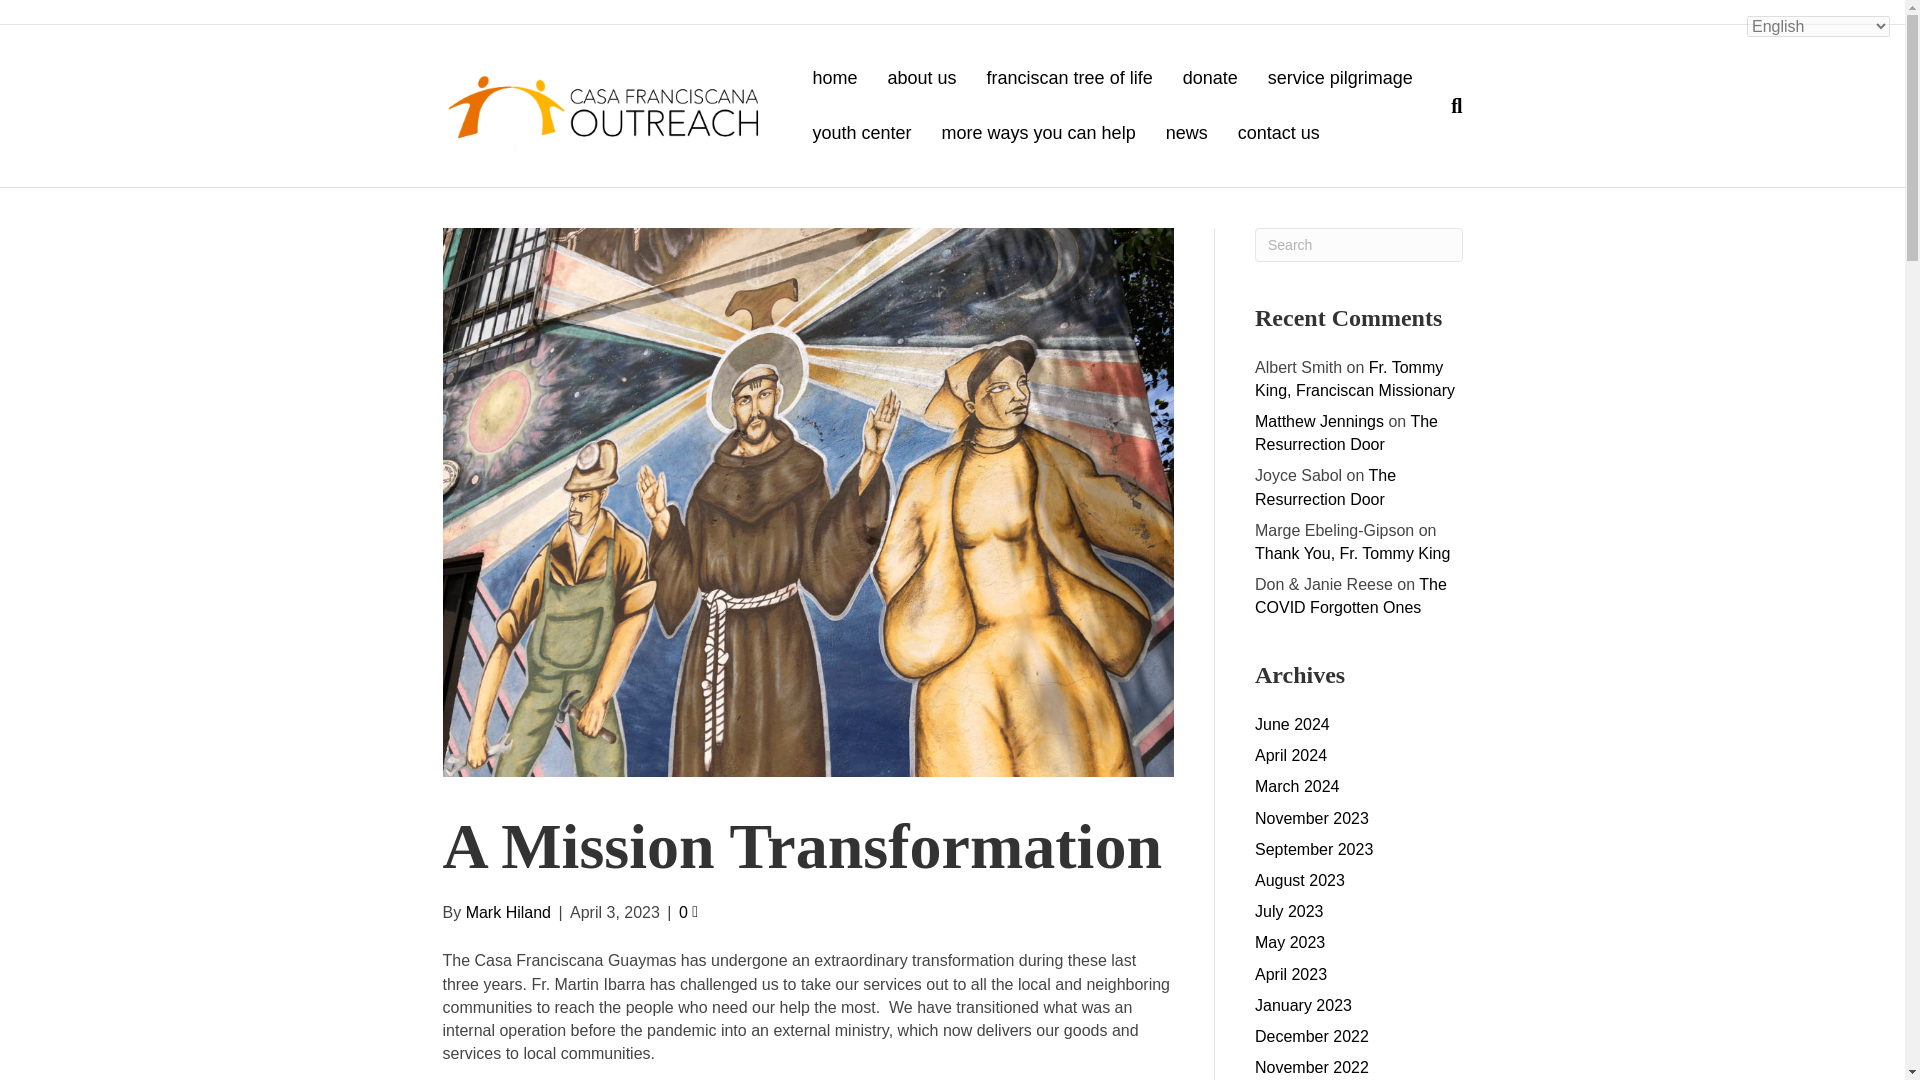  What do you see at coordinates (1320, 420) in the screenshot?
I see `Matthew Jennings` at bounding box center [1320, 420].